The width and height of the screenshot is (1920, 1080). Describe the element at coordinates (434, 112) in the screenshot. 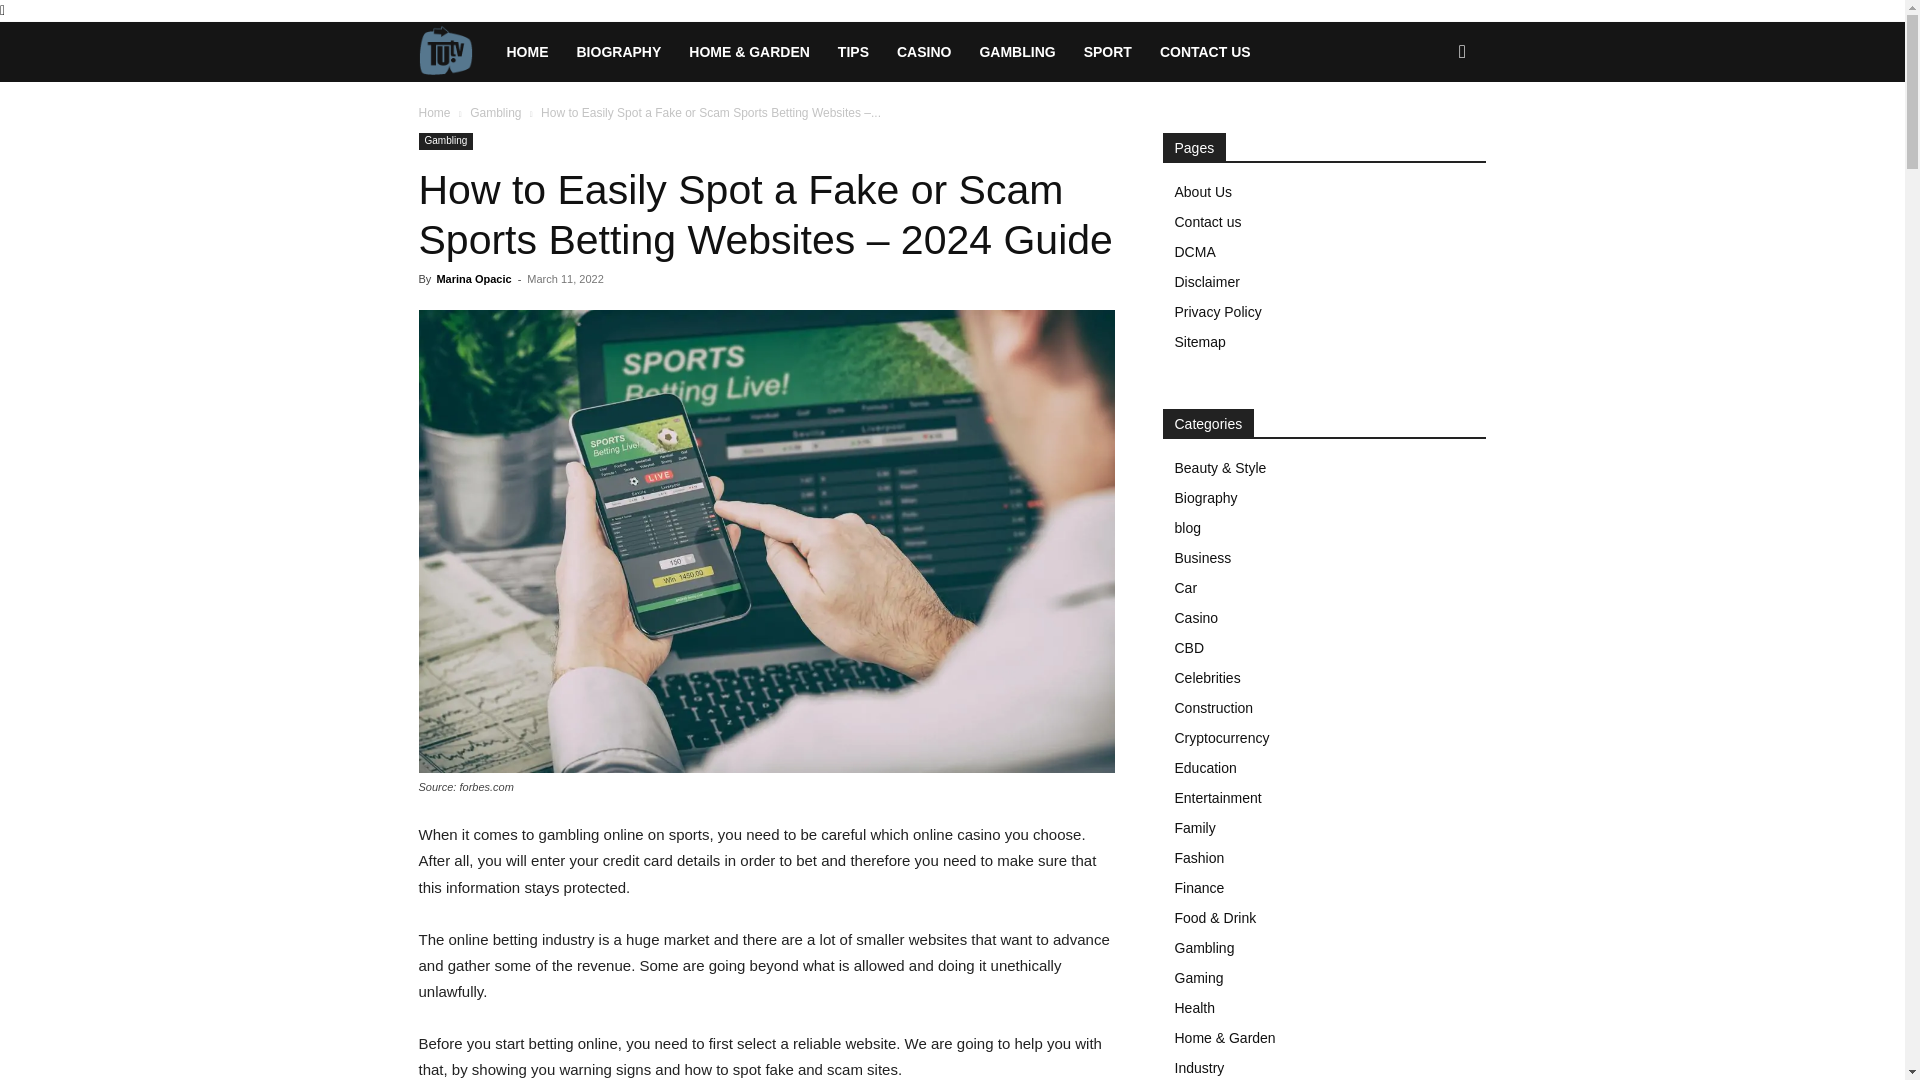

I see `Home` at that location.